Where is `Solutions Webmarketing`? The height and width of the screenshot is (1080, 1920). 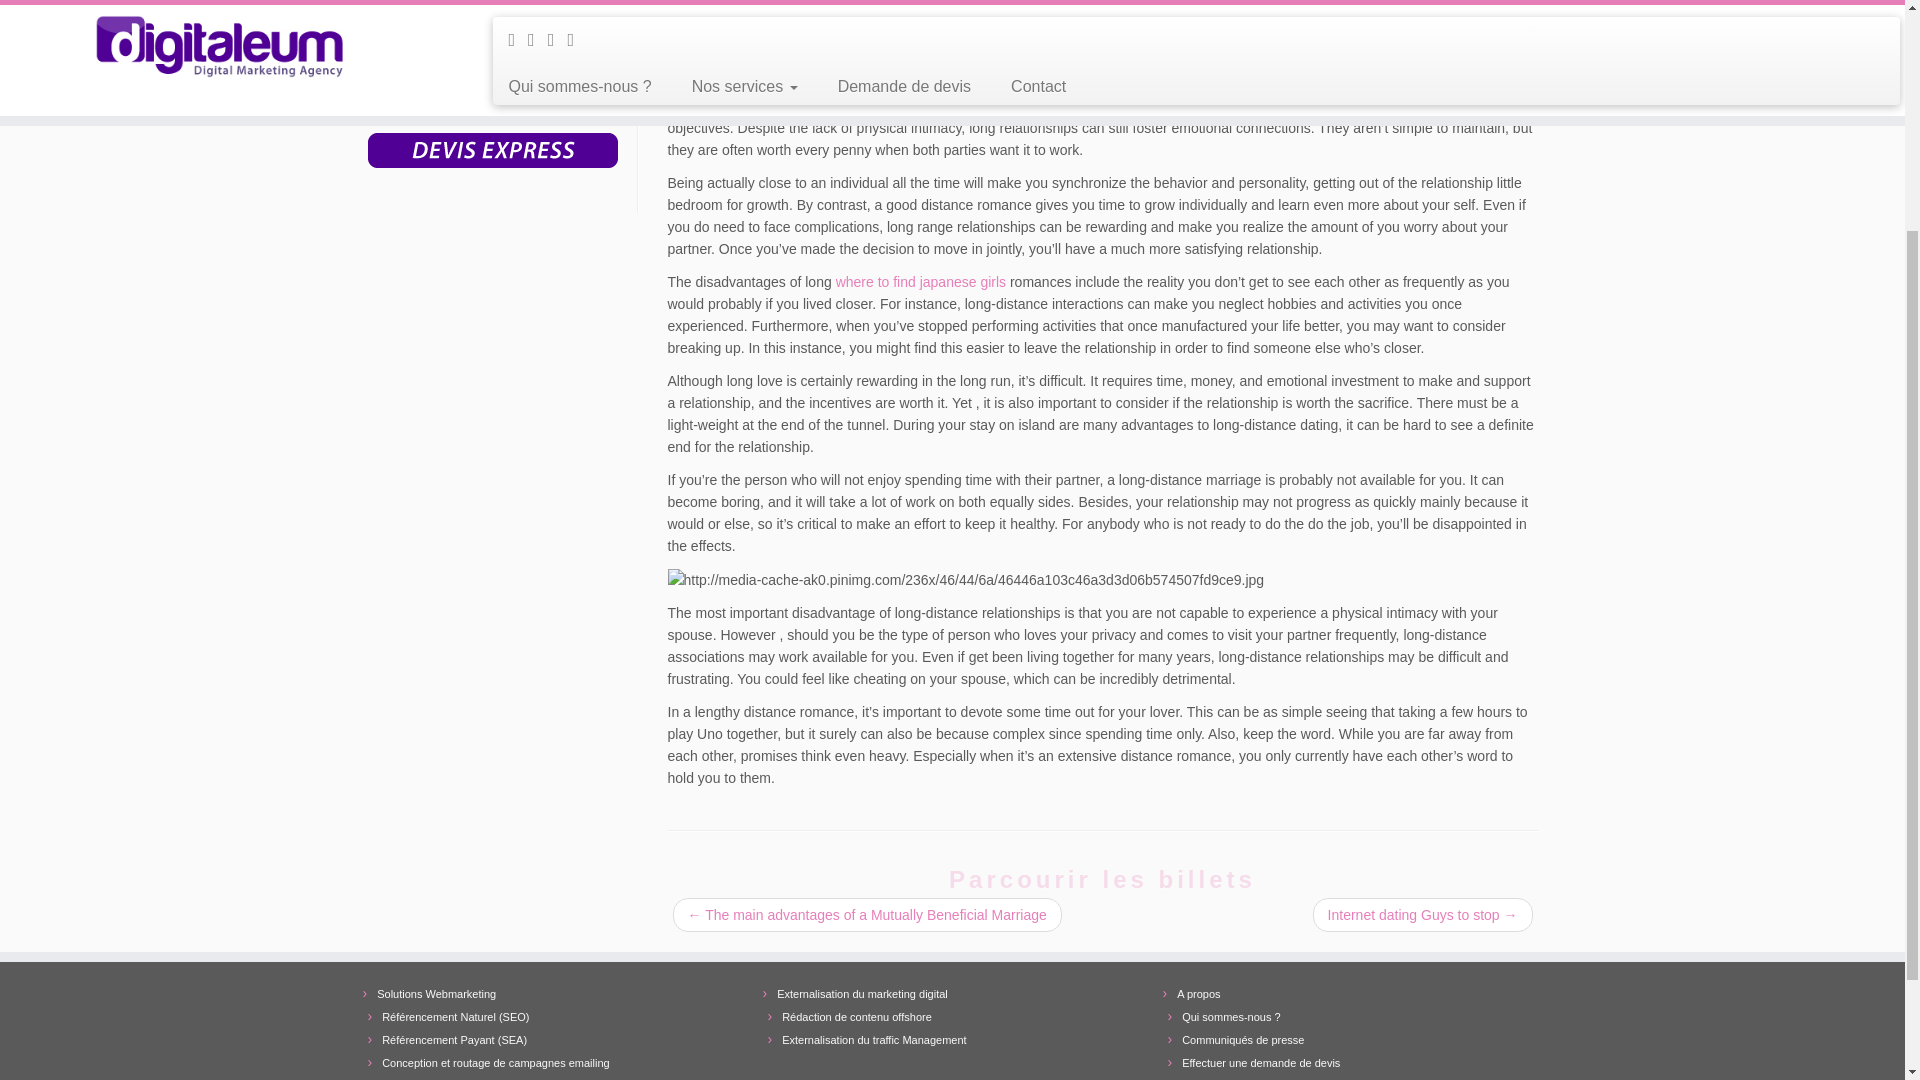
Solutions Webmarketing is located at coordinates (436, 994).